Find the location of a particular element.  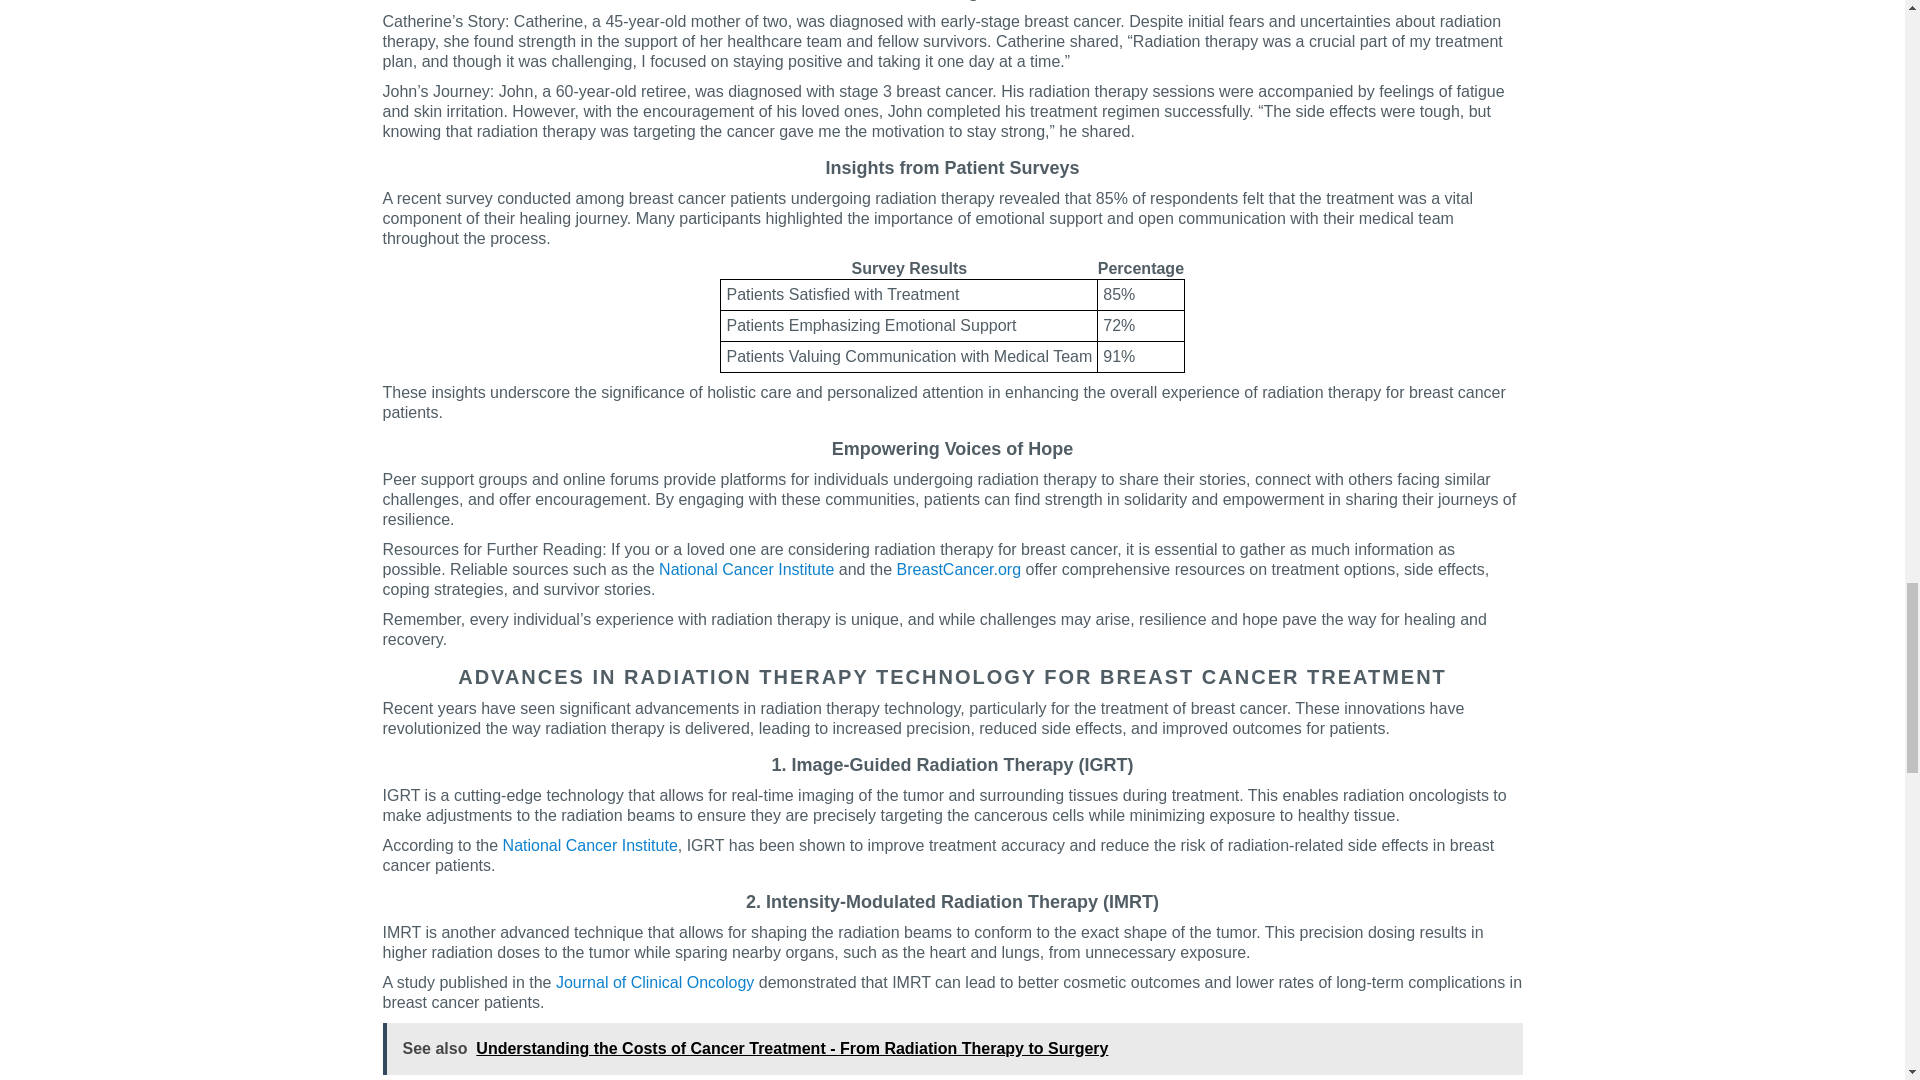

National Cancer Institute is located at coordinates (746, 568).